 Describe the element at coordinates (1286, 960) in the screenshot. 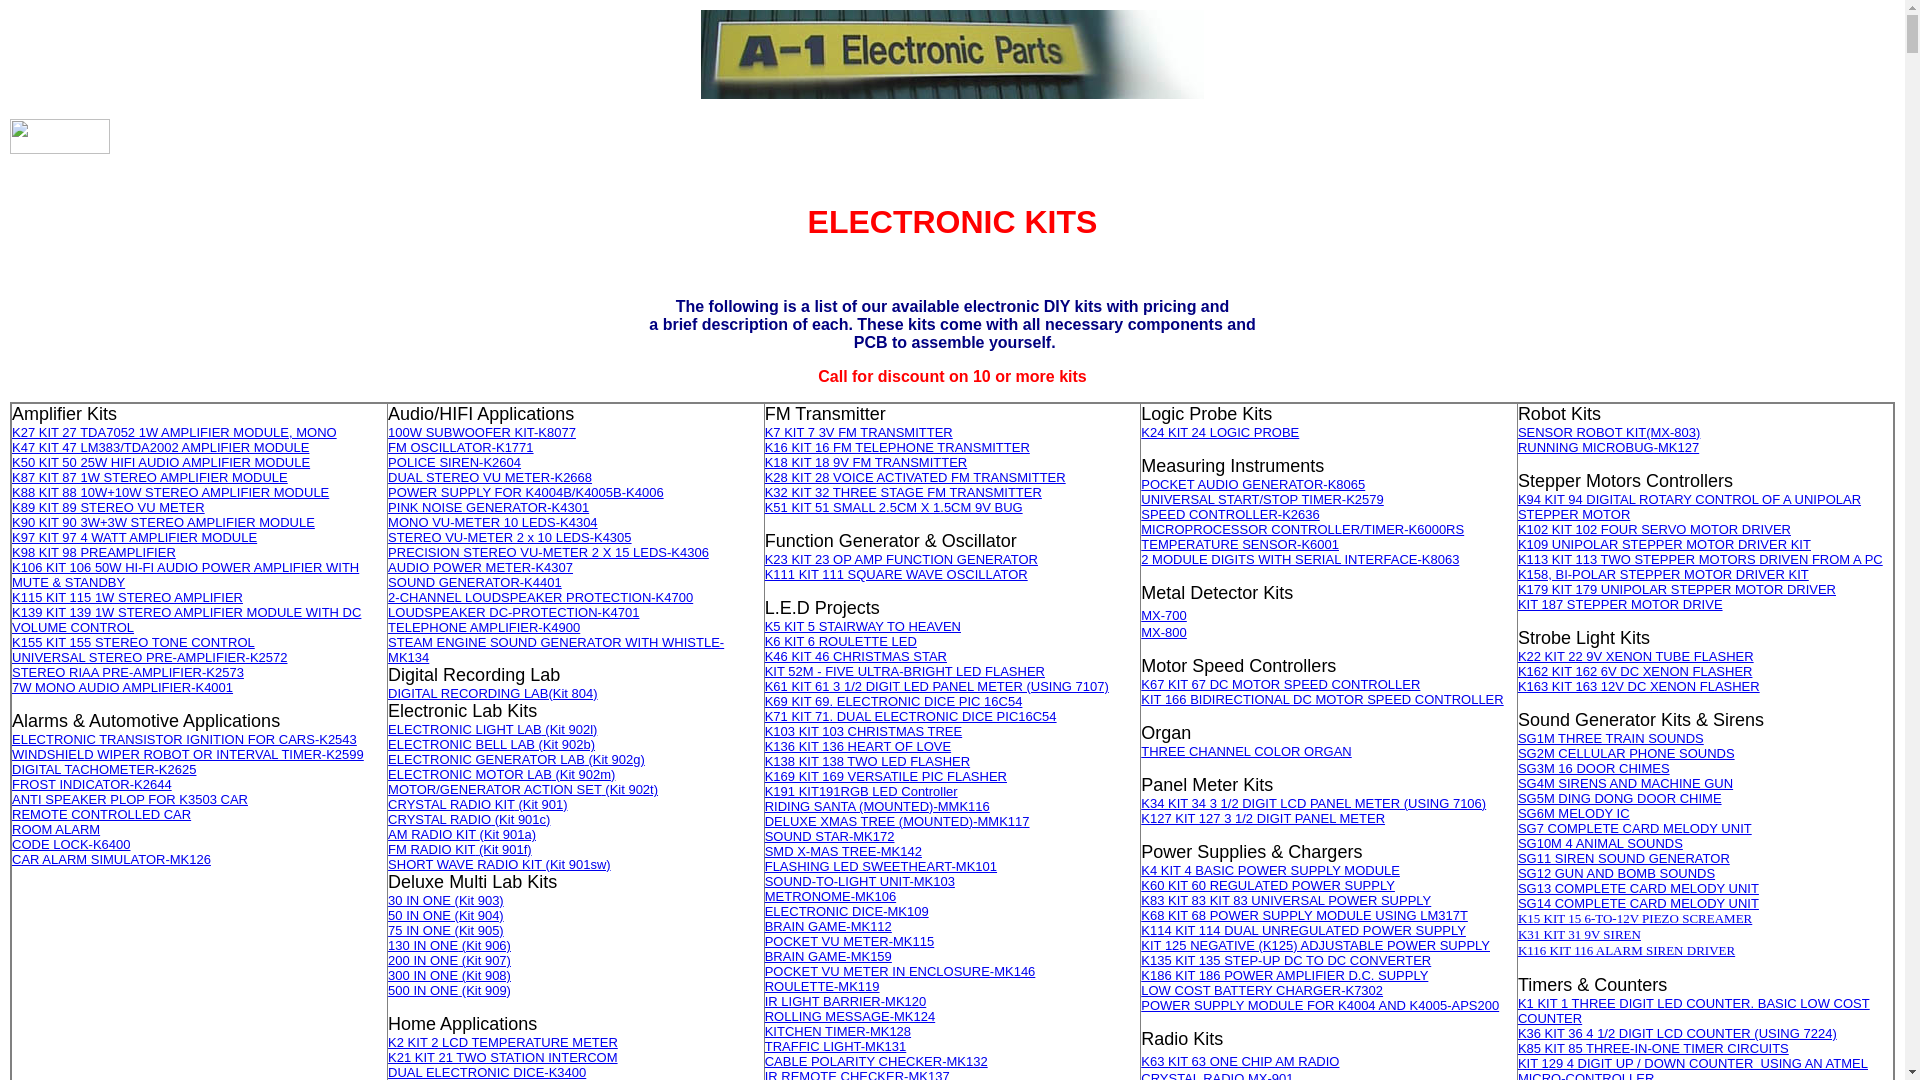

I see `K135 KIT 135 STEP-UP DC TO DC CONVERTER` at that location.